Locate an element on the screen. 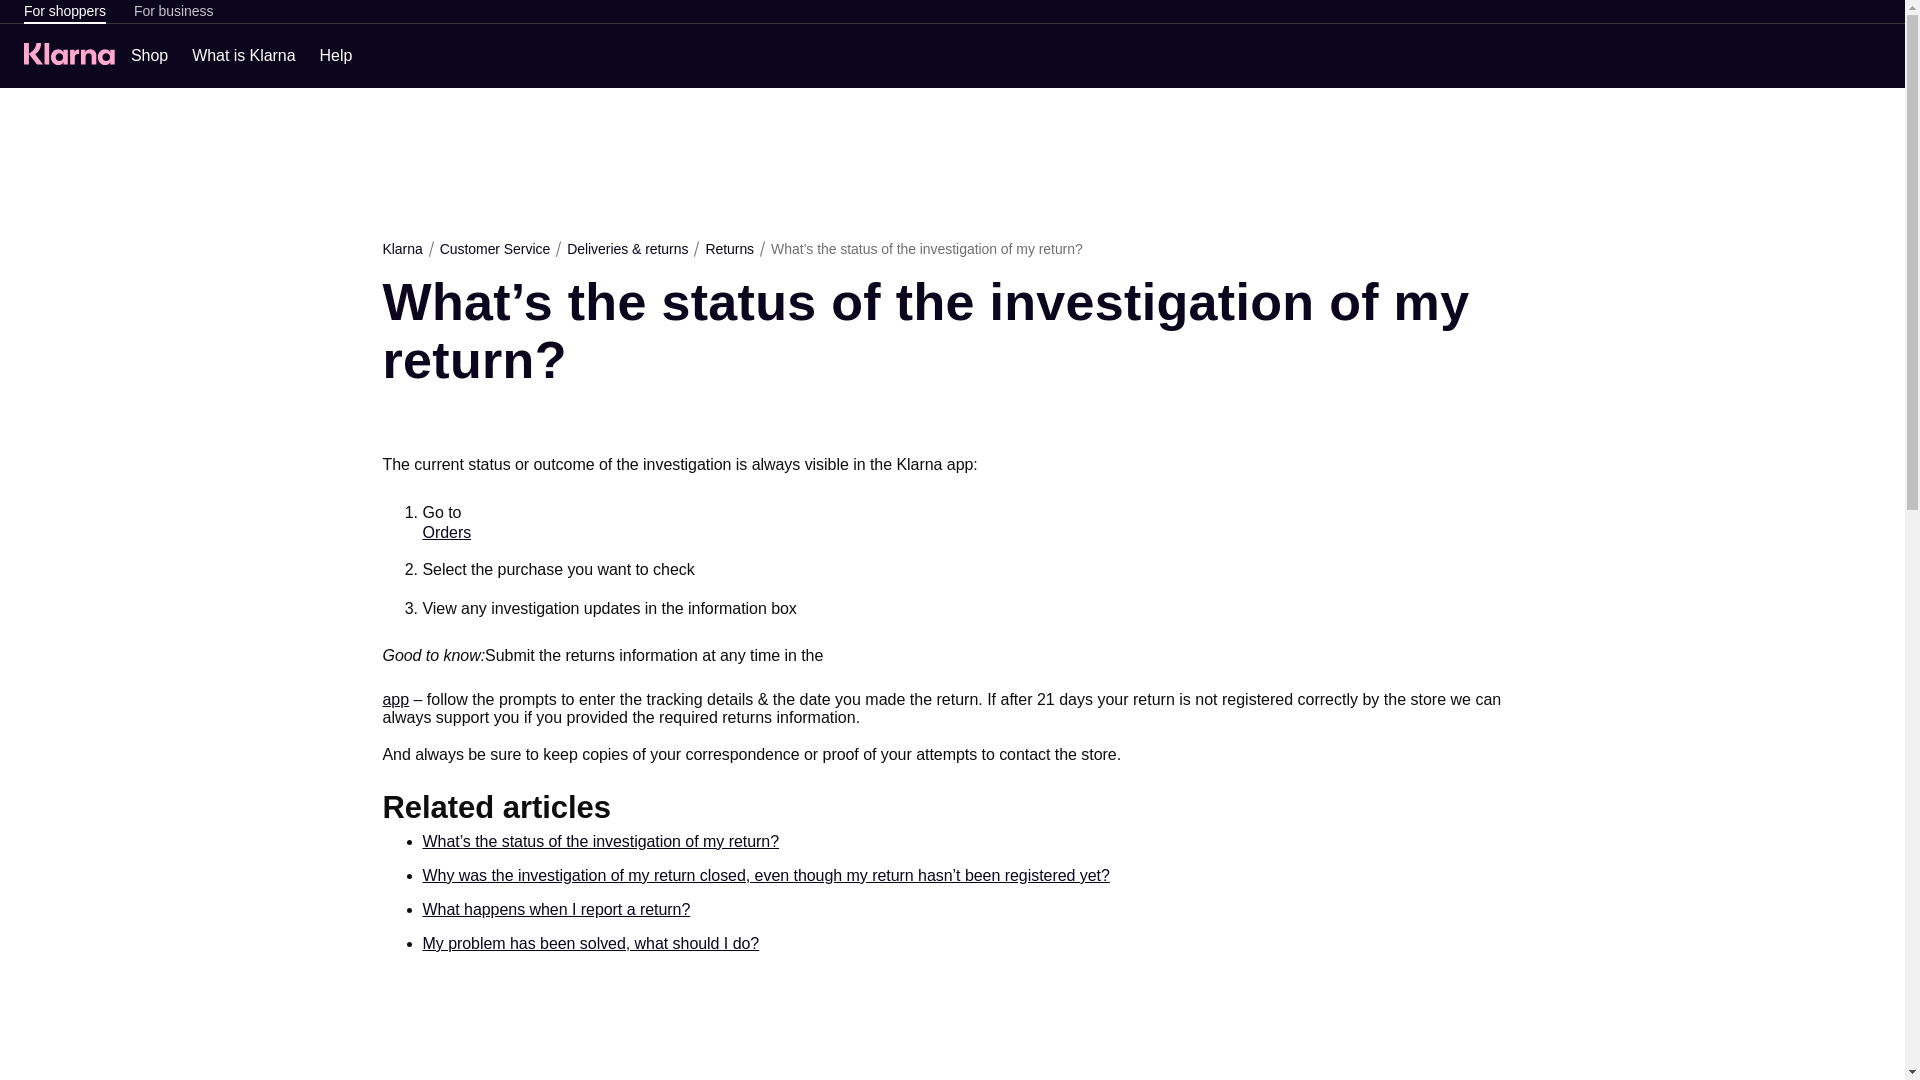  What is Klarna is located at coordinates (244, 56).